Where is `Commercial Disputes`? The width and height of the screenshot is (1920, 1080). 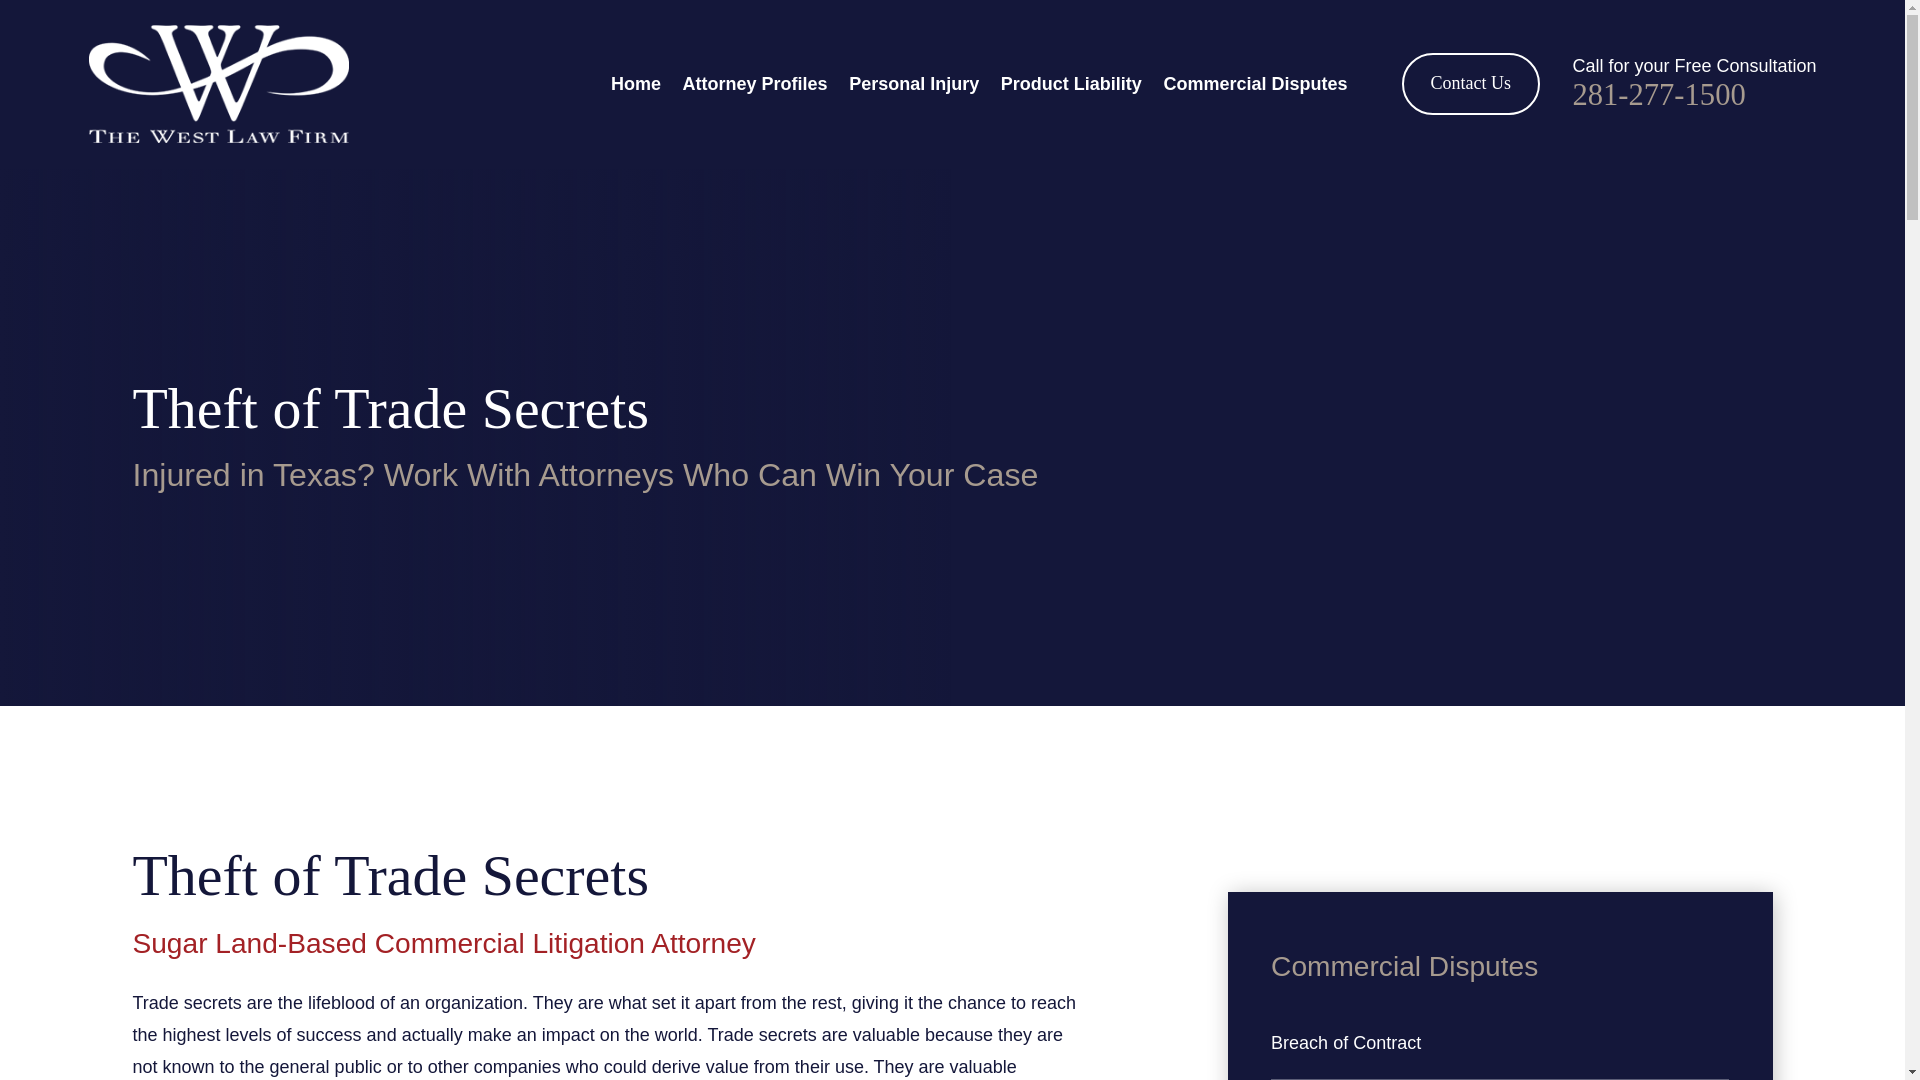
Commercial Disputes is located at coordinates (1255, 83).